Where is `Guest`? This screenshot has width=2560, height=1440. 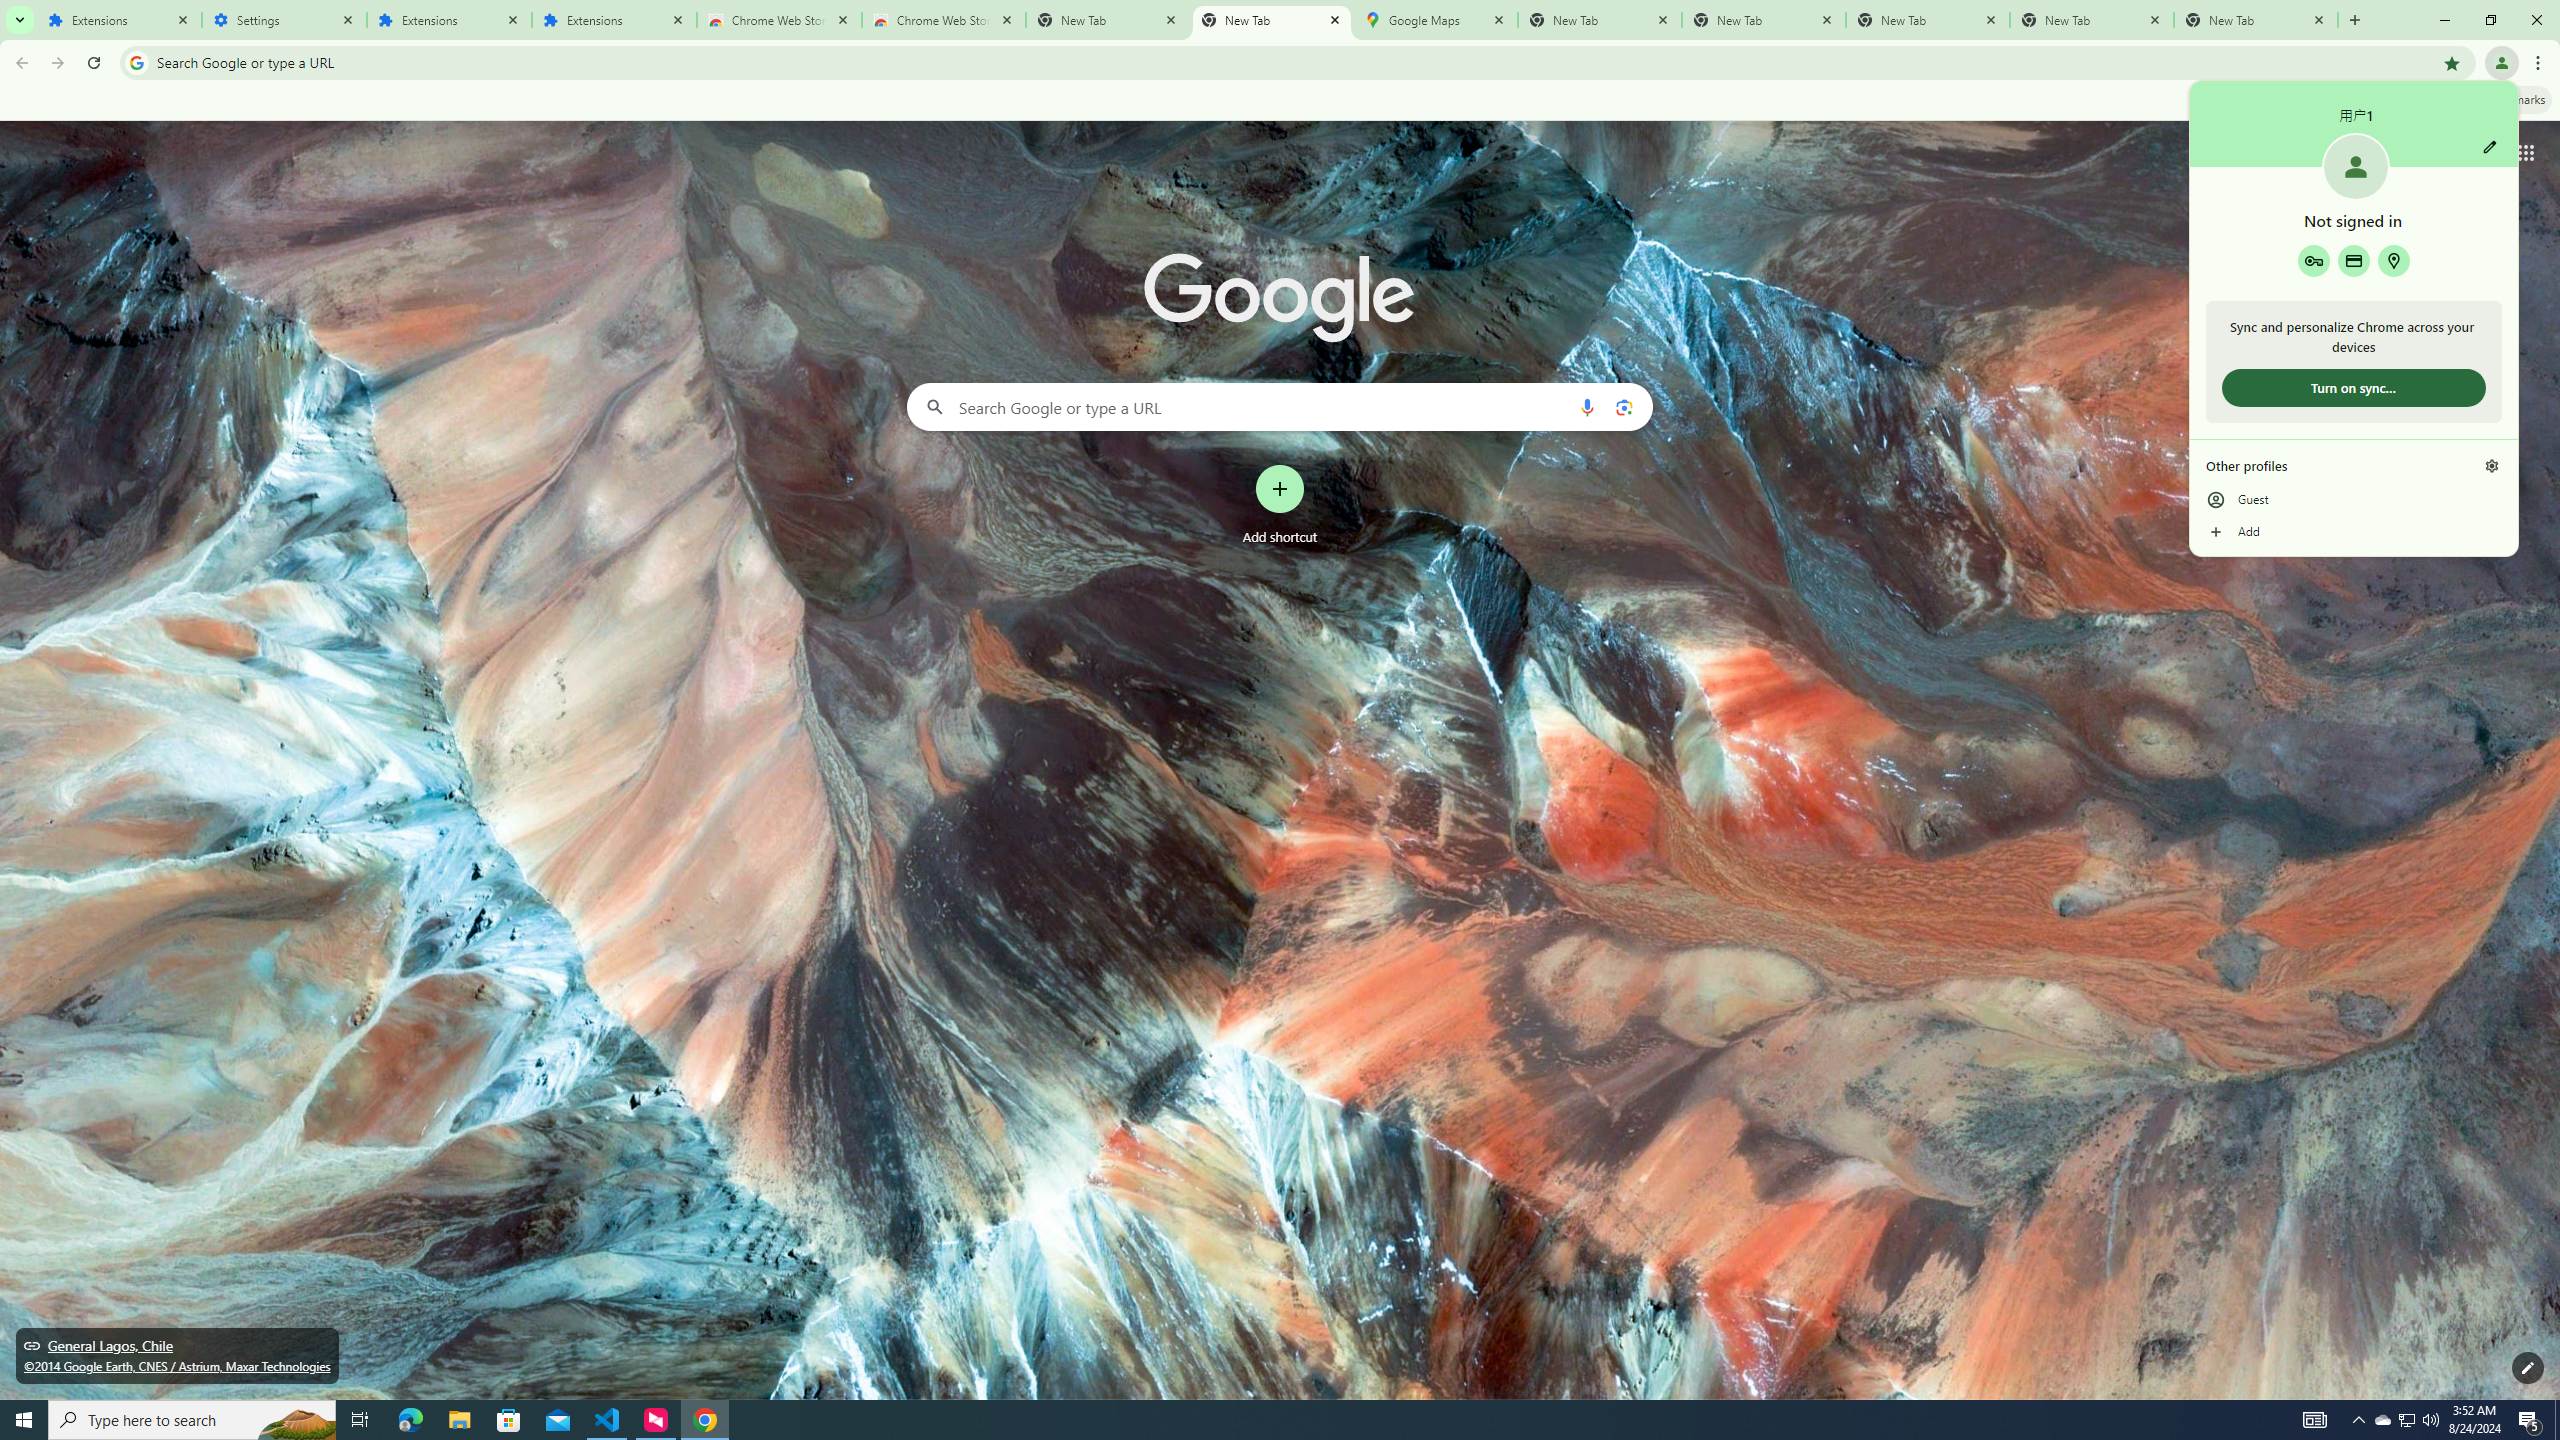 Guest is located at coordinates (192, 1420).